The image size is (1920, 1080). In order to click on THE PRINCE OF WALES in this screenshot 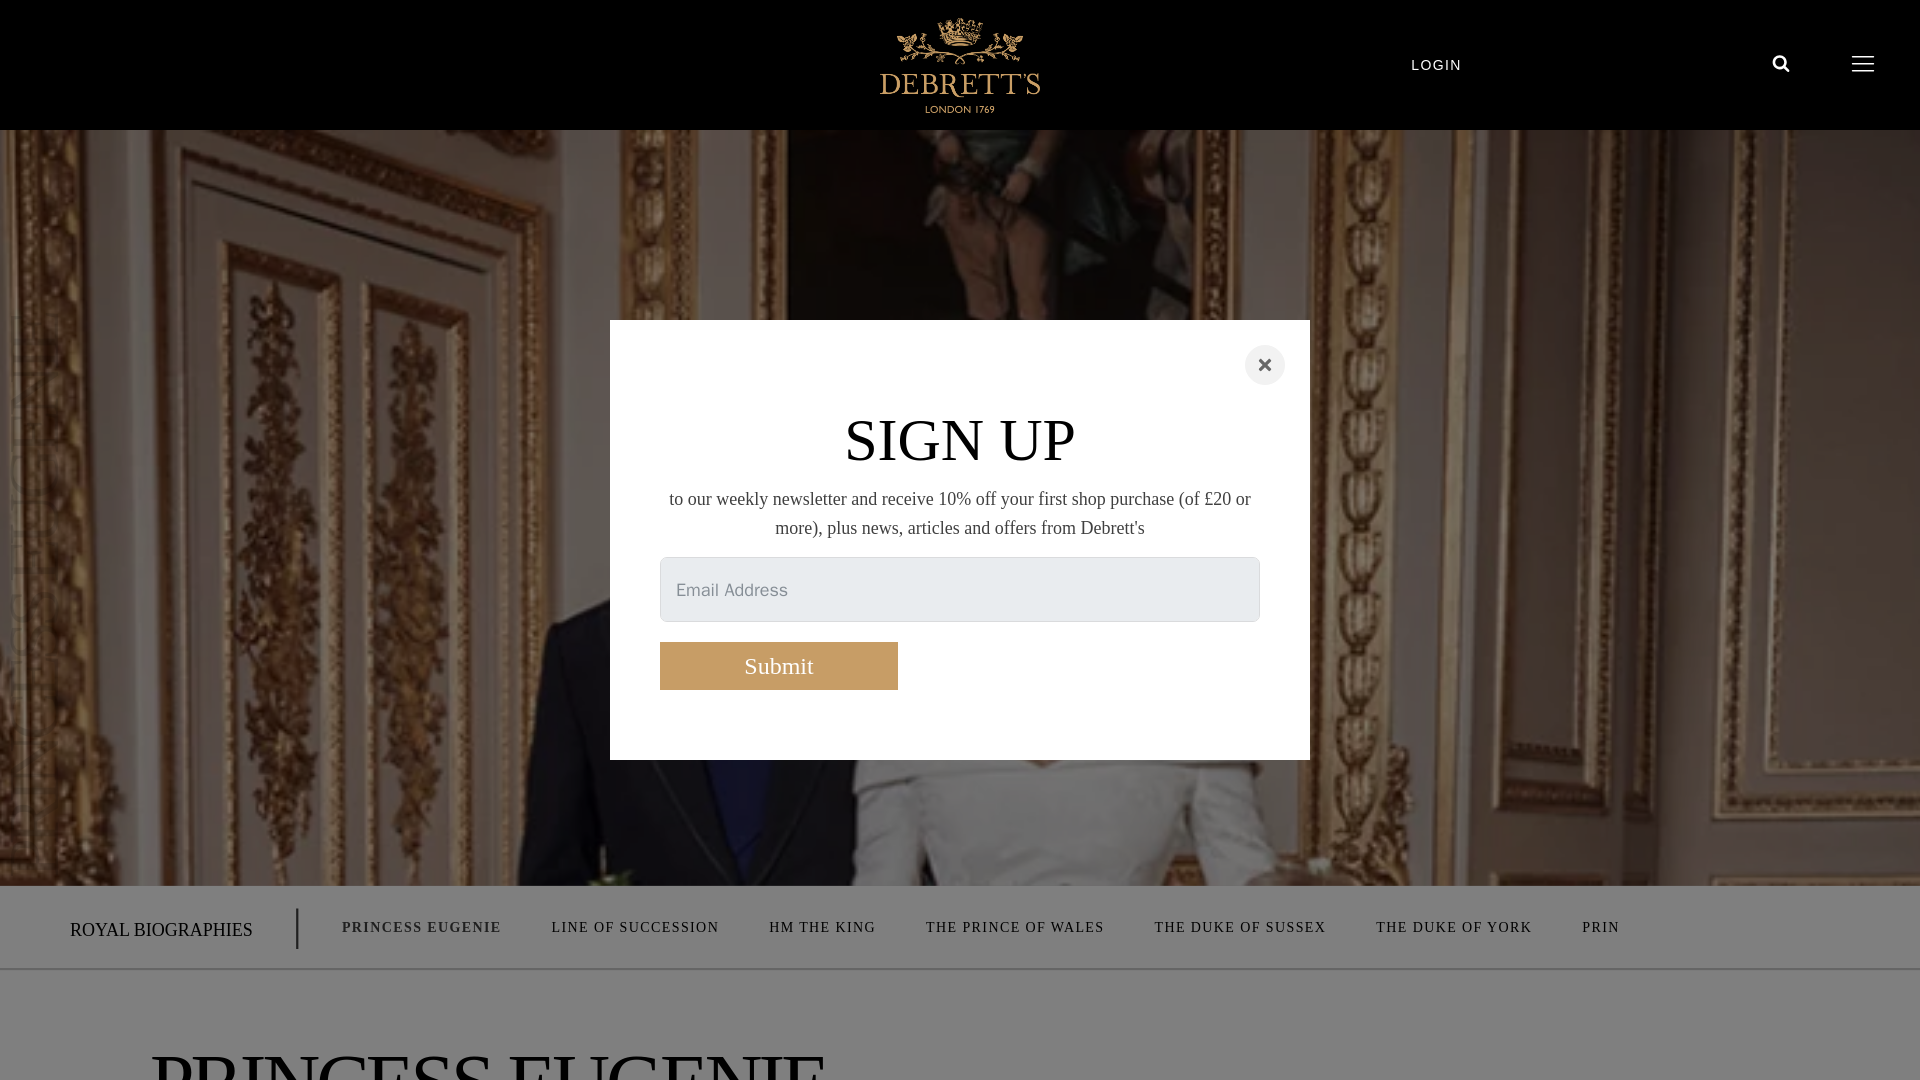, I will do `click(1014, 928)`.